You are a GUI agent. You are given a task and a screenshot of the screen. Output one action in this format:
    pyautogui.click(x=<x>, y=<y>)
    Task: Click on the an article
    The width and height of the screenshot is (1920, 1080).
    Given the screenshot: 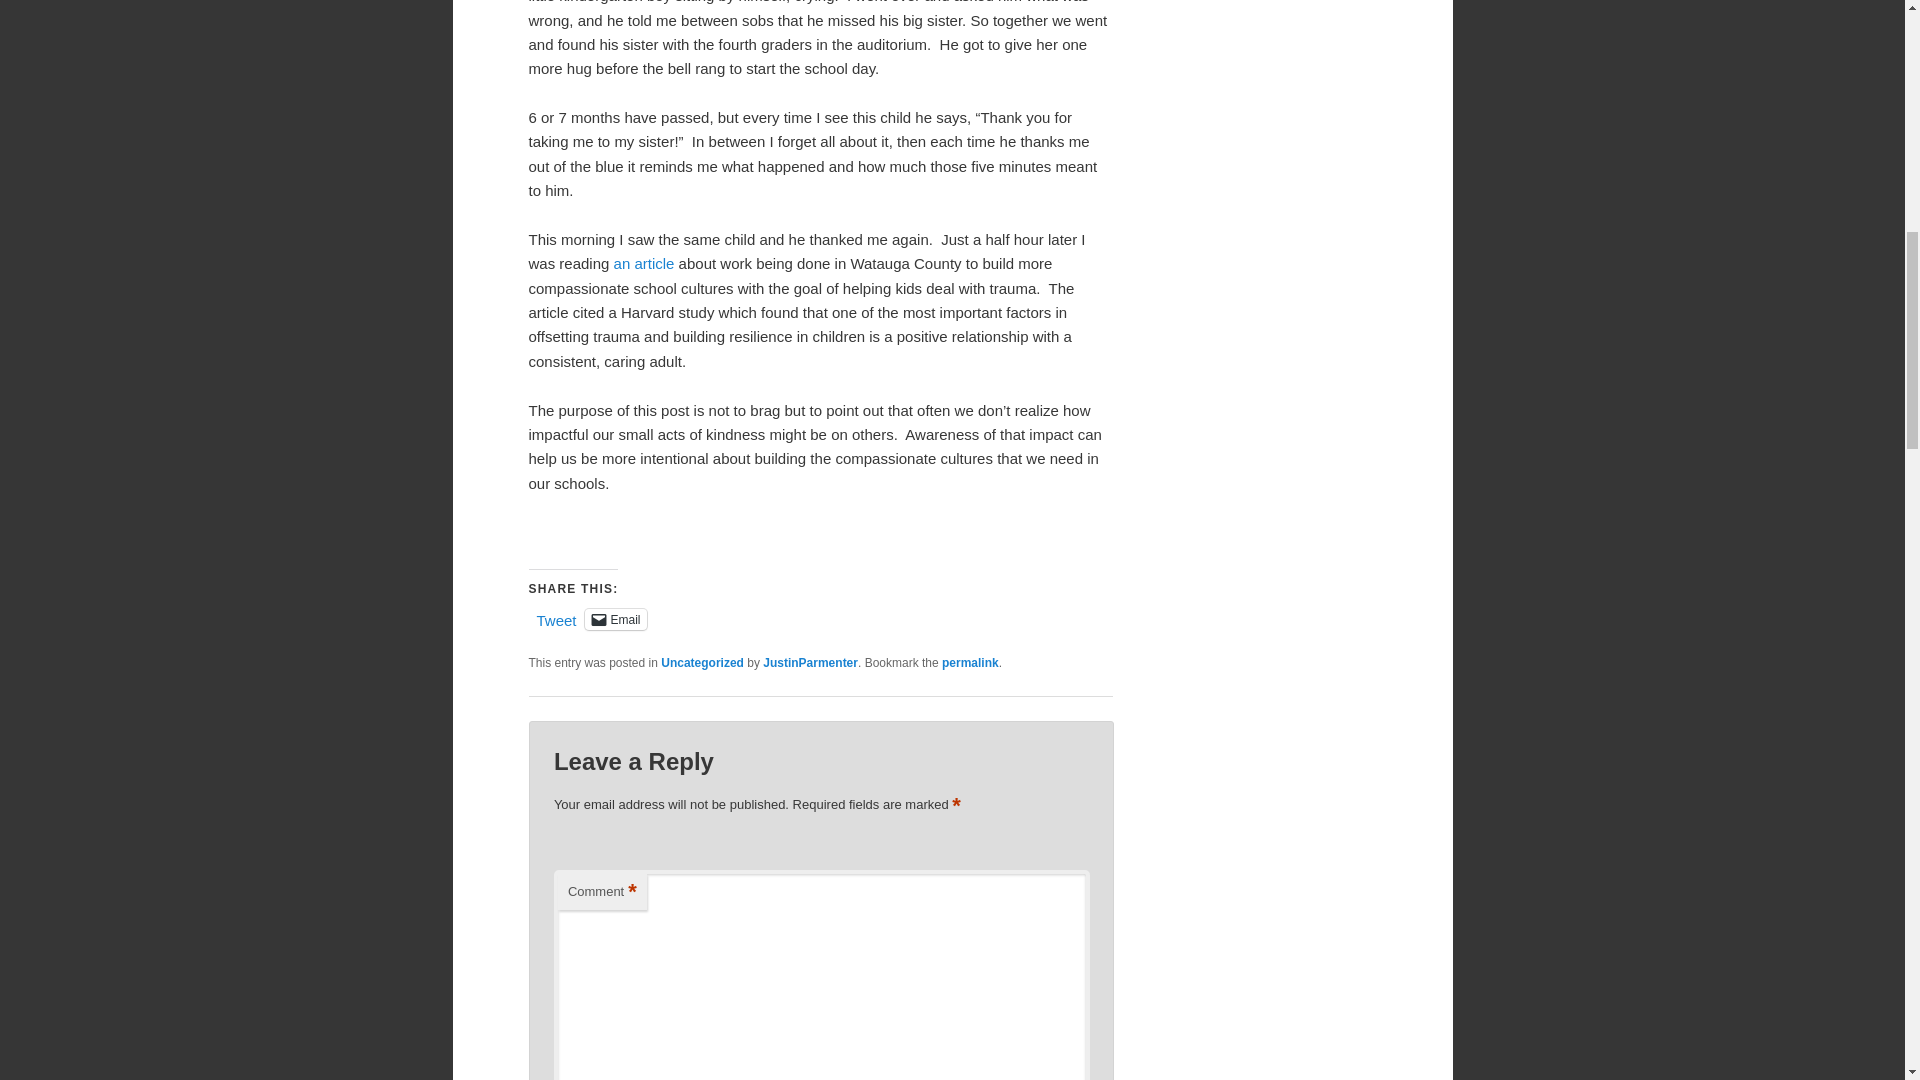 What is the action you would take?
    pyautogui.click(x=644, y=263)
    